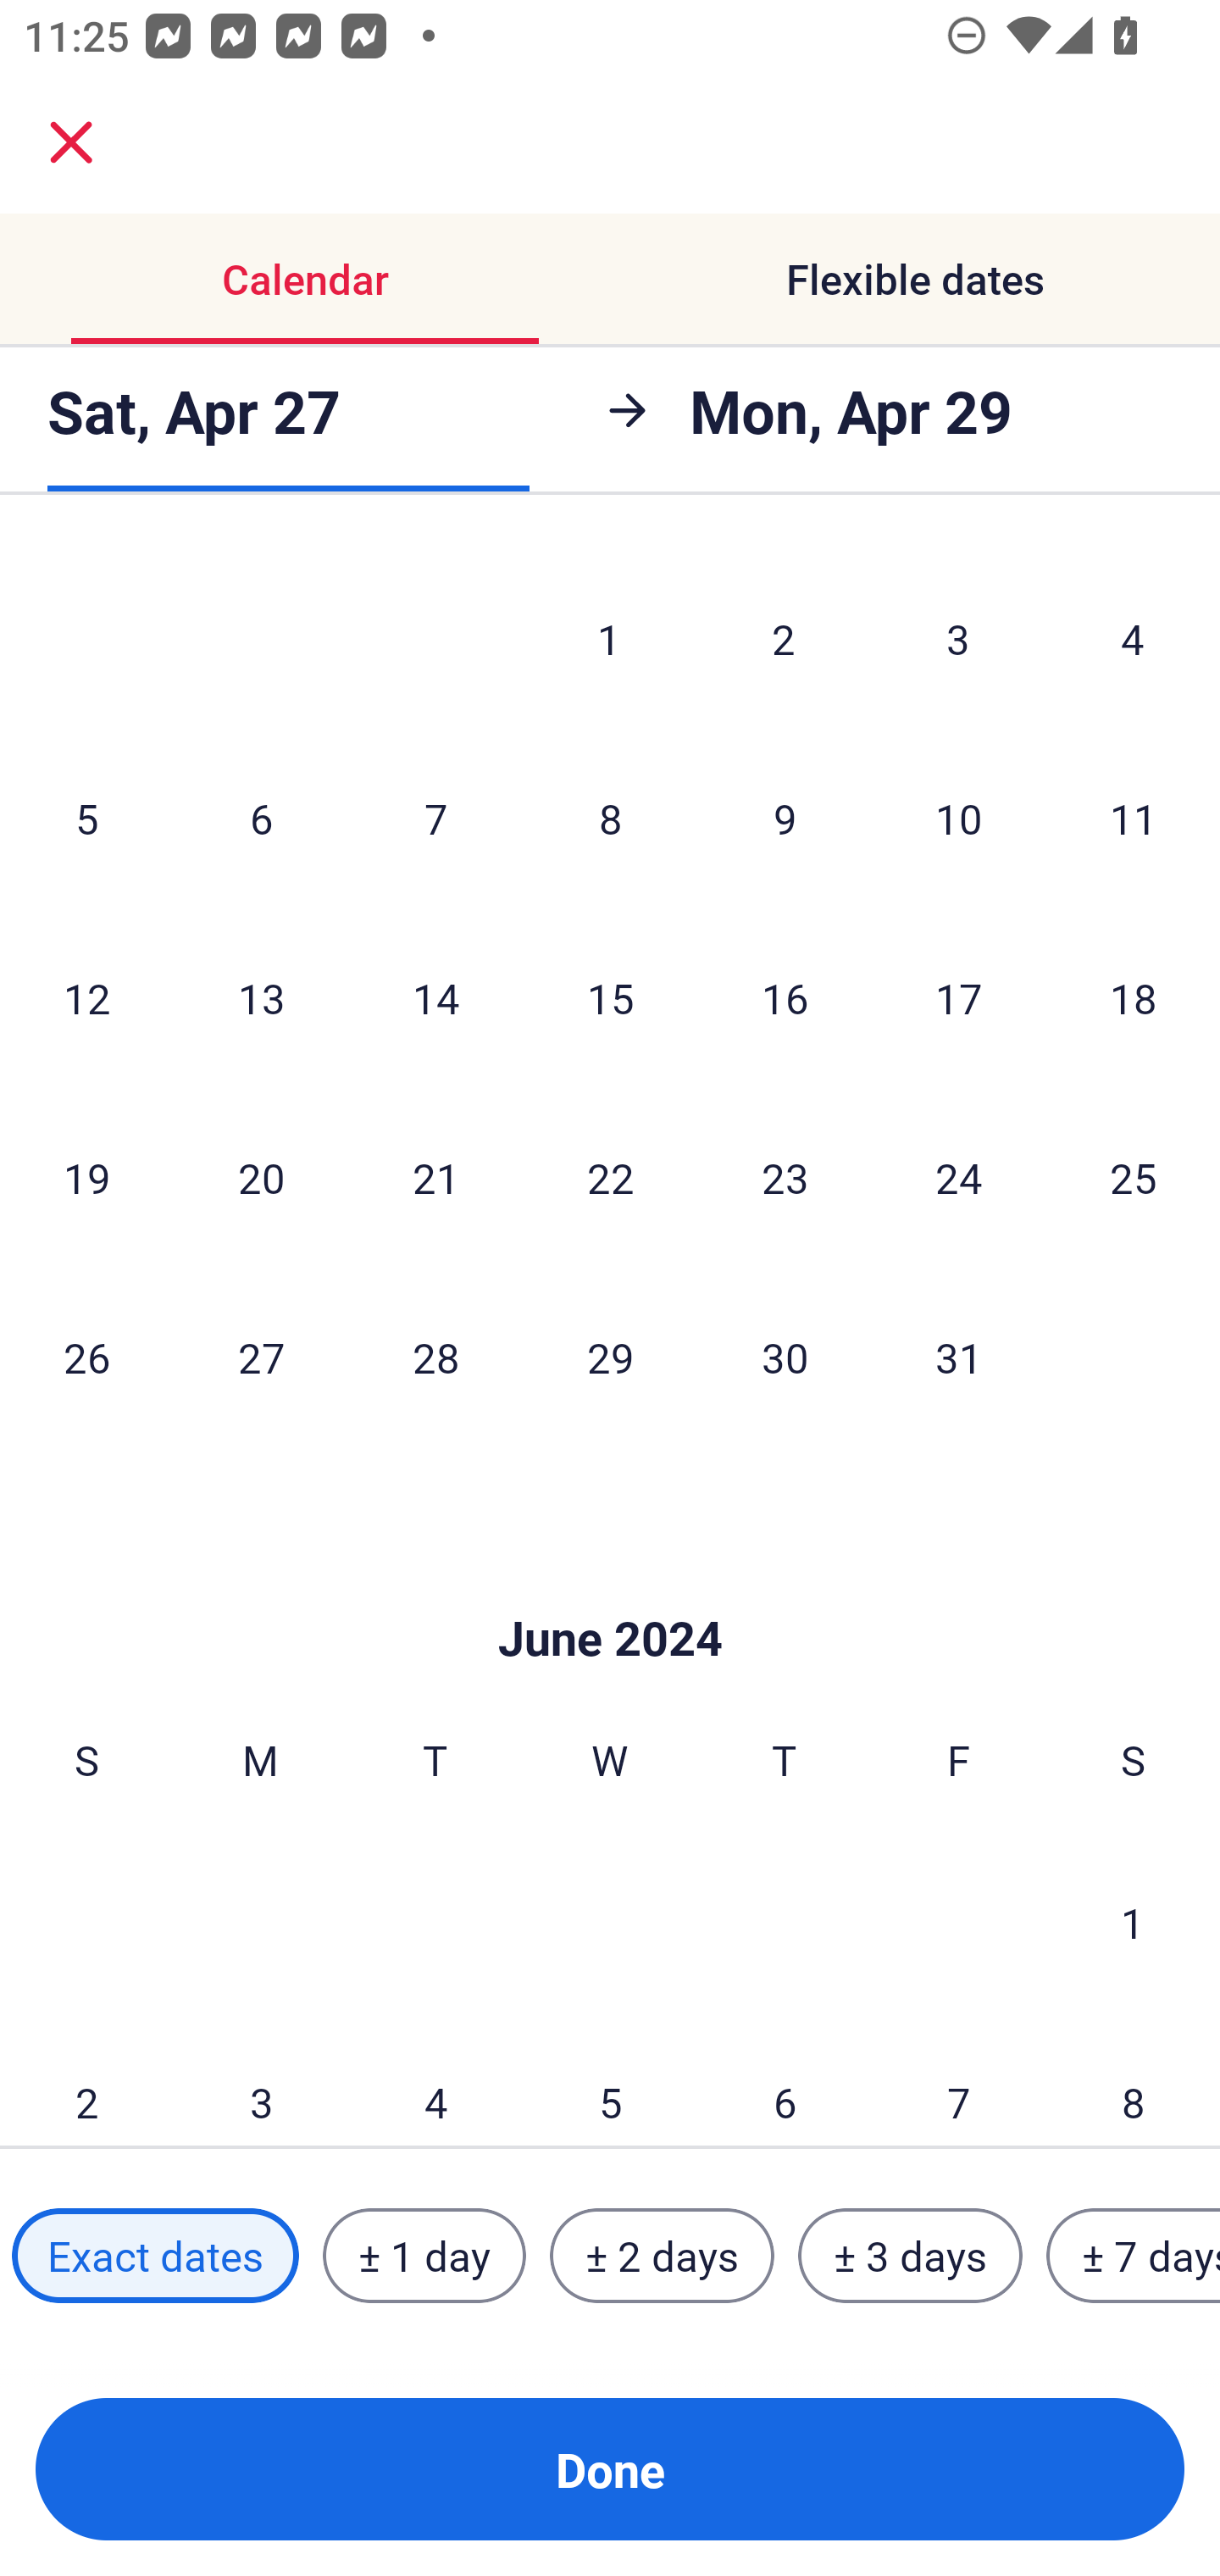  I want to click on 25 Saturday, May 25, 2024, so click(1134, 1176).